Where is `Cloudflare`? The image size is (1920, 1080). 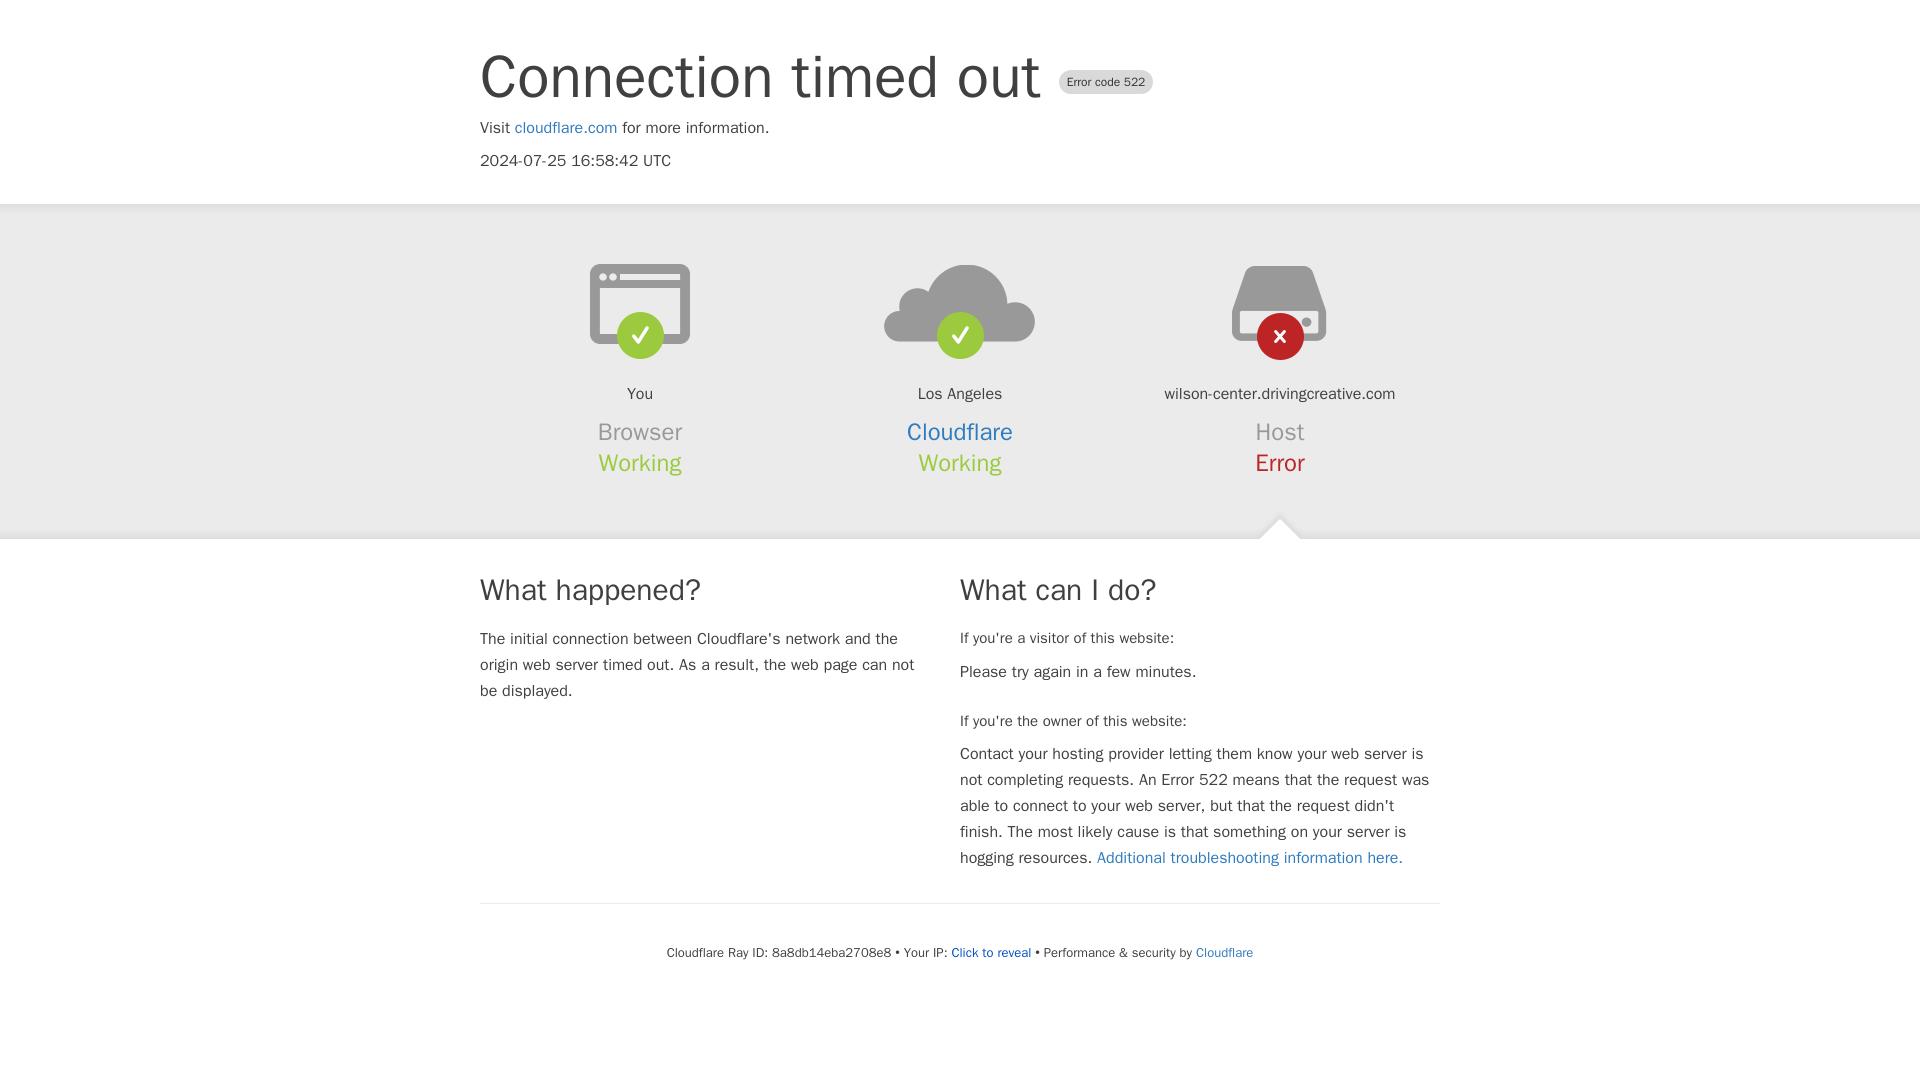
Cloudflare is located at coordinates (960, 432).